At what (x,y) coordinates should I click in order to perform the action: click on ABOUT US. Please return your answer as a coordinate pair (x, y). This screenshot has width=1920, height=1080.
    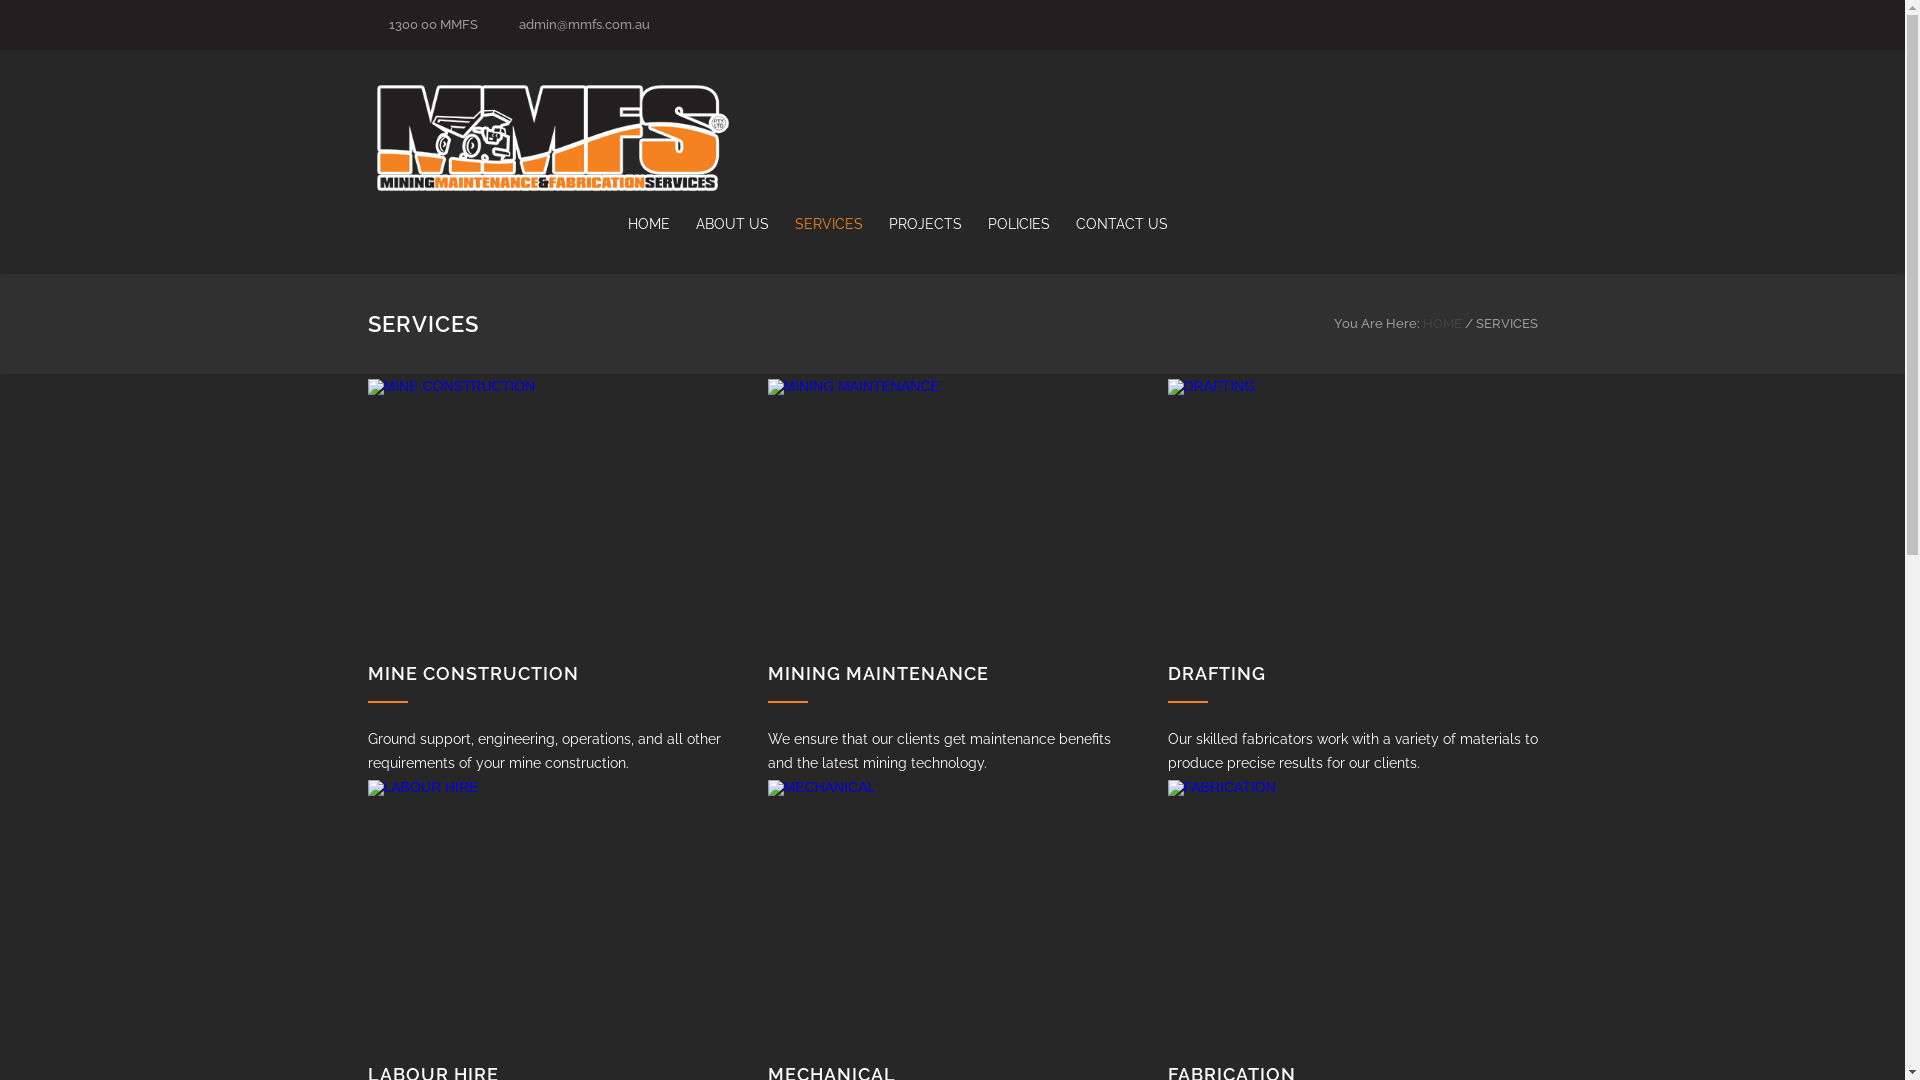
    Looking at the image, I should click on (720, 224).